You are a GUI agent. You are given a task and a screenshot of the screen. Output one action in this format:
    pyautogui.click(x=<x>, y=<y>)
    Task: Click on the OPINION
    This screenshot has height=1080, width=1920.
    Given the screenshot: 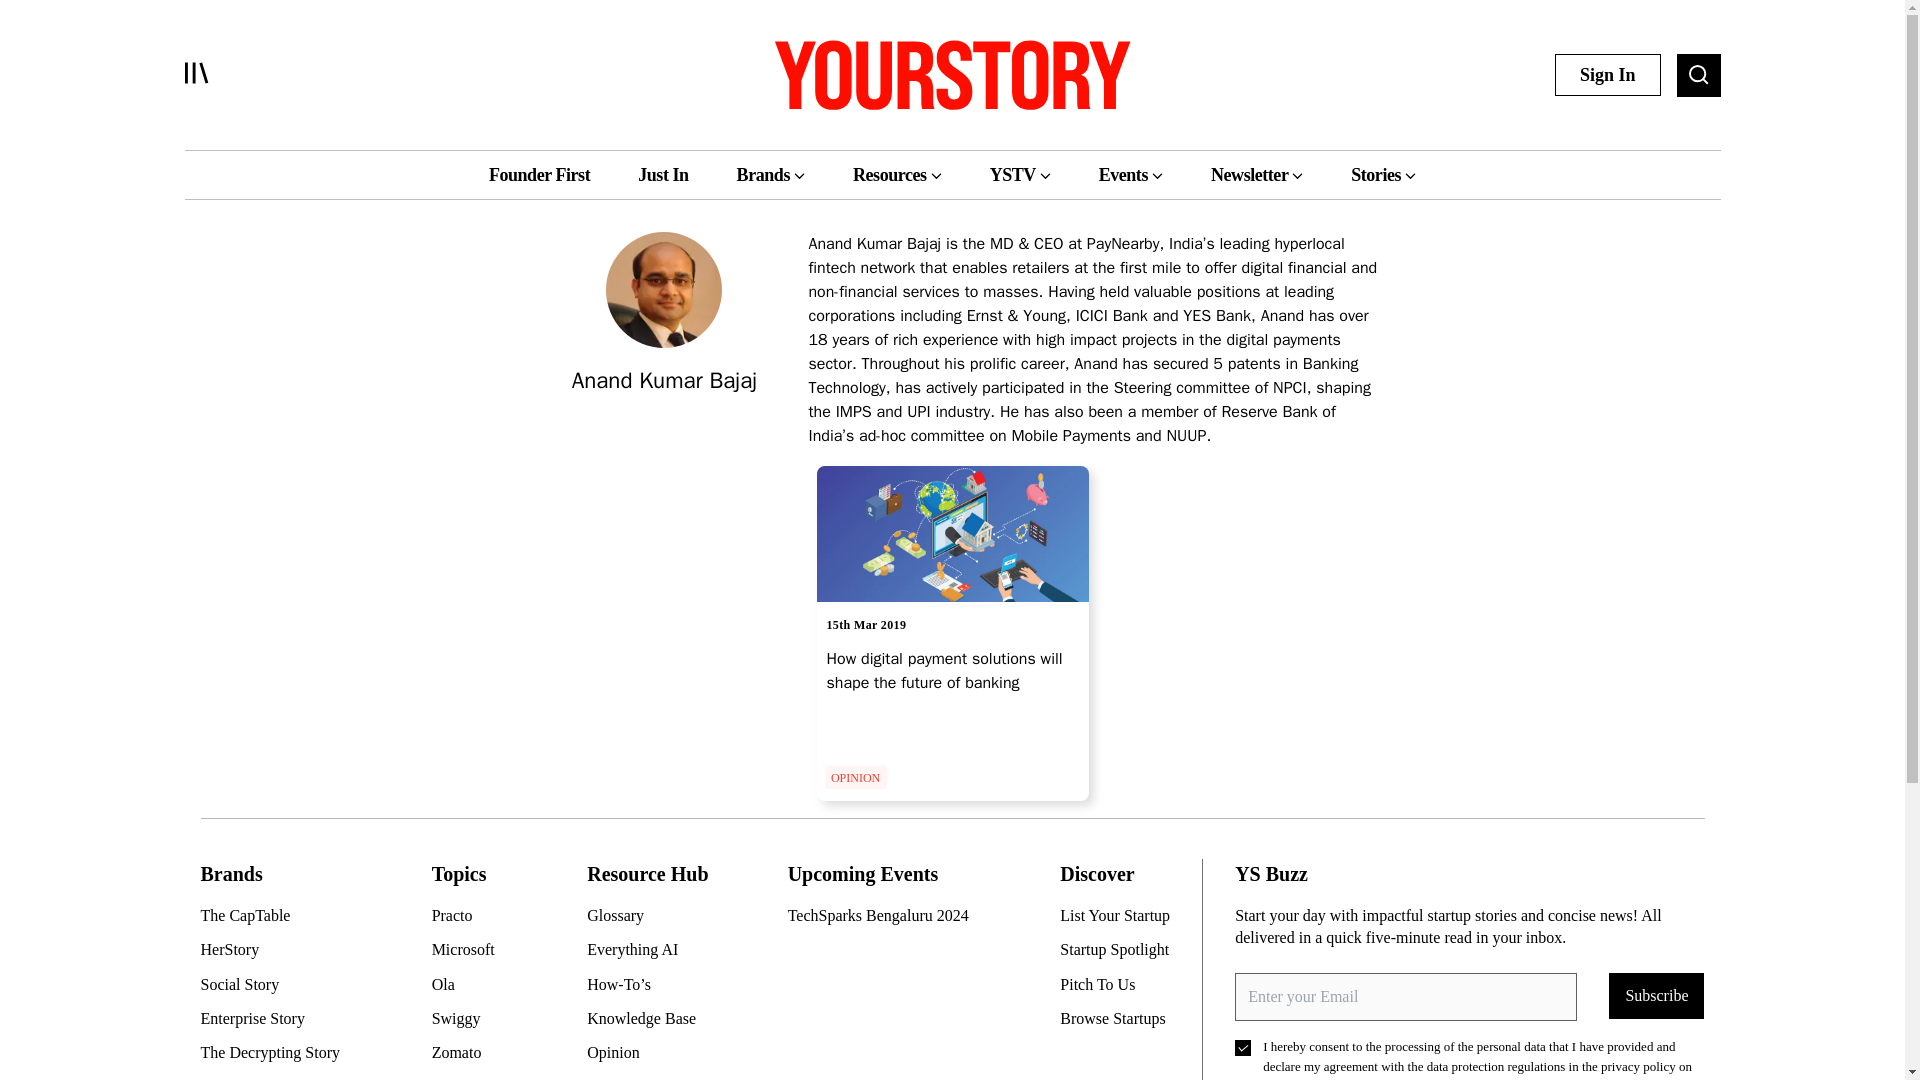 What is the action you would take?
    pyautogui.click(x=854, y=776)
    